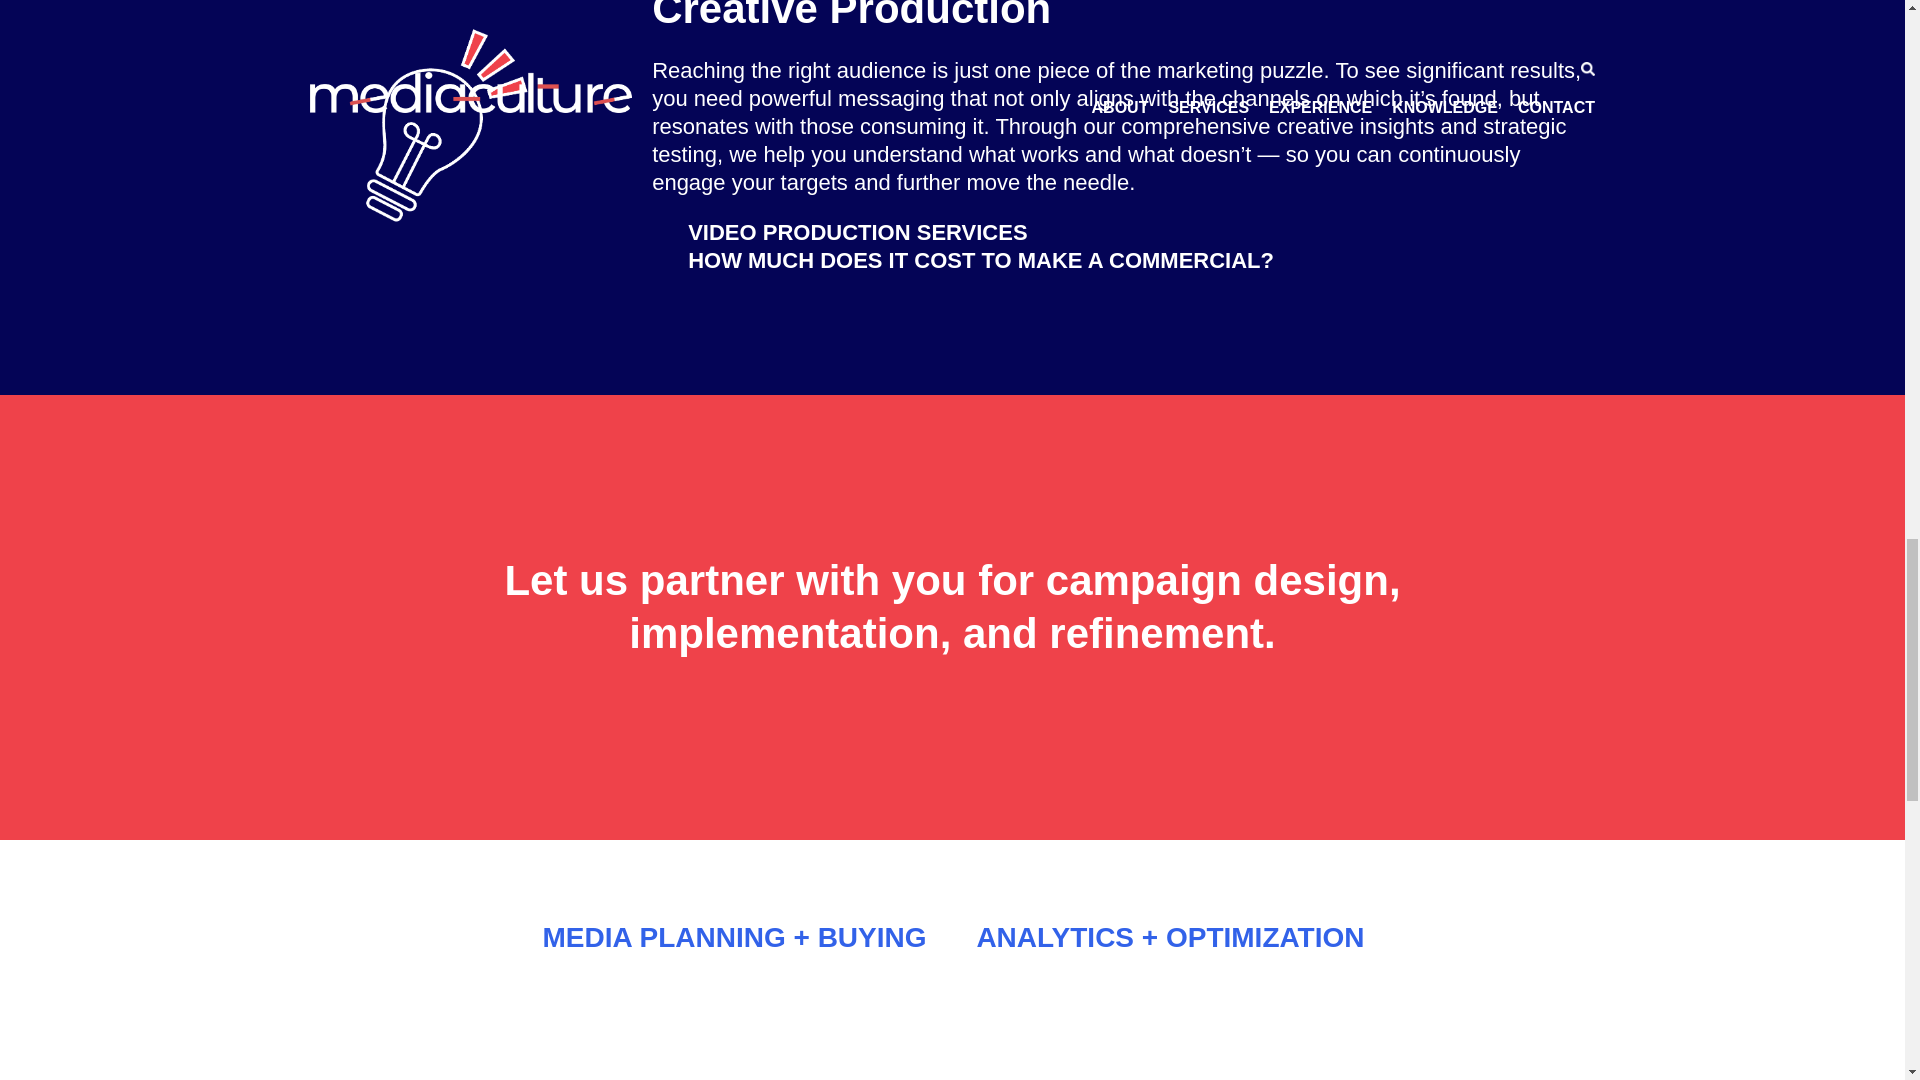  Describe the element at coordinates (858, 233) in the screenshot. I see `VIDEO PRODUCTION SERVICES` at that location.